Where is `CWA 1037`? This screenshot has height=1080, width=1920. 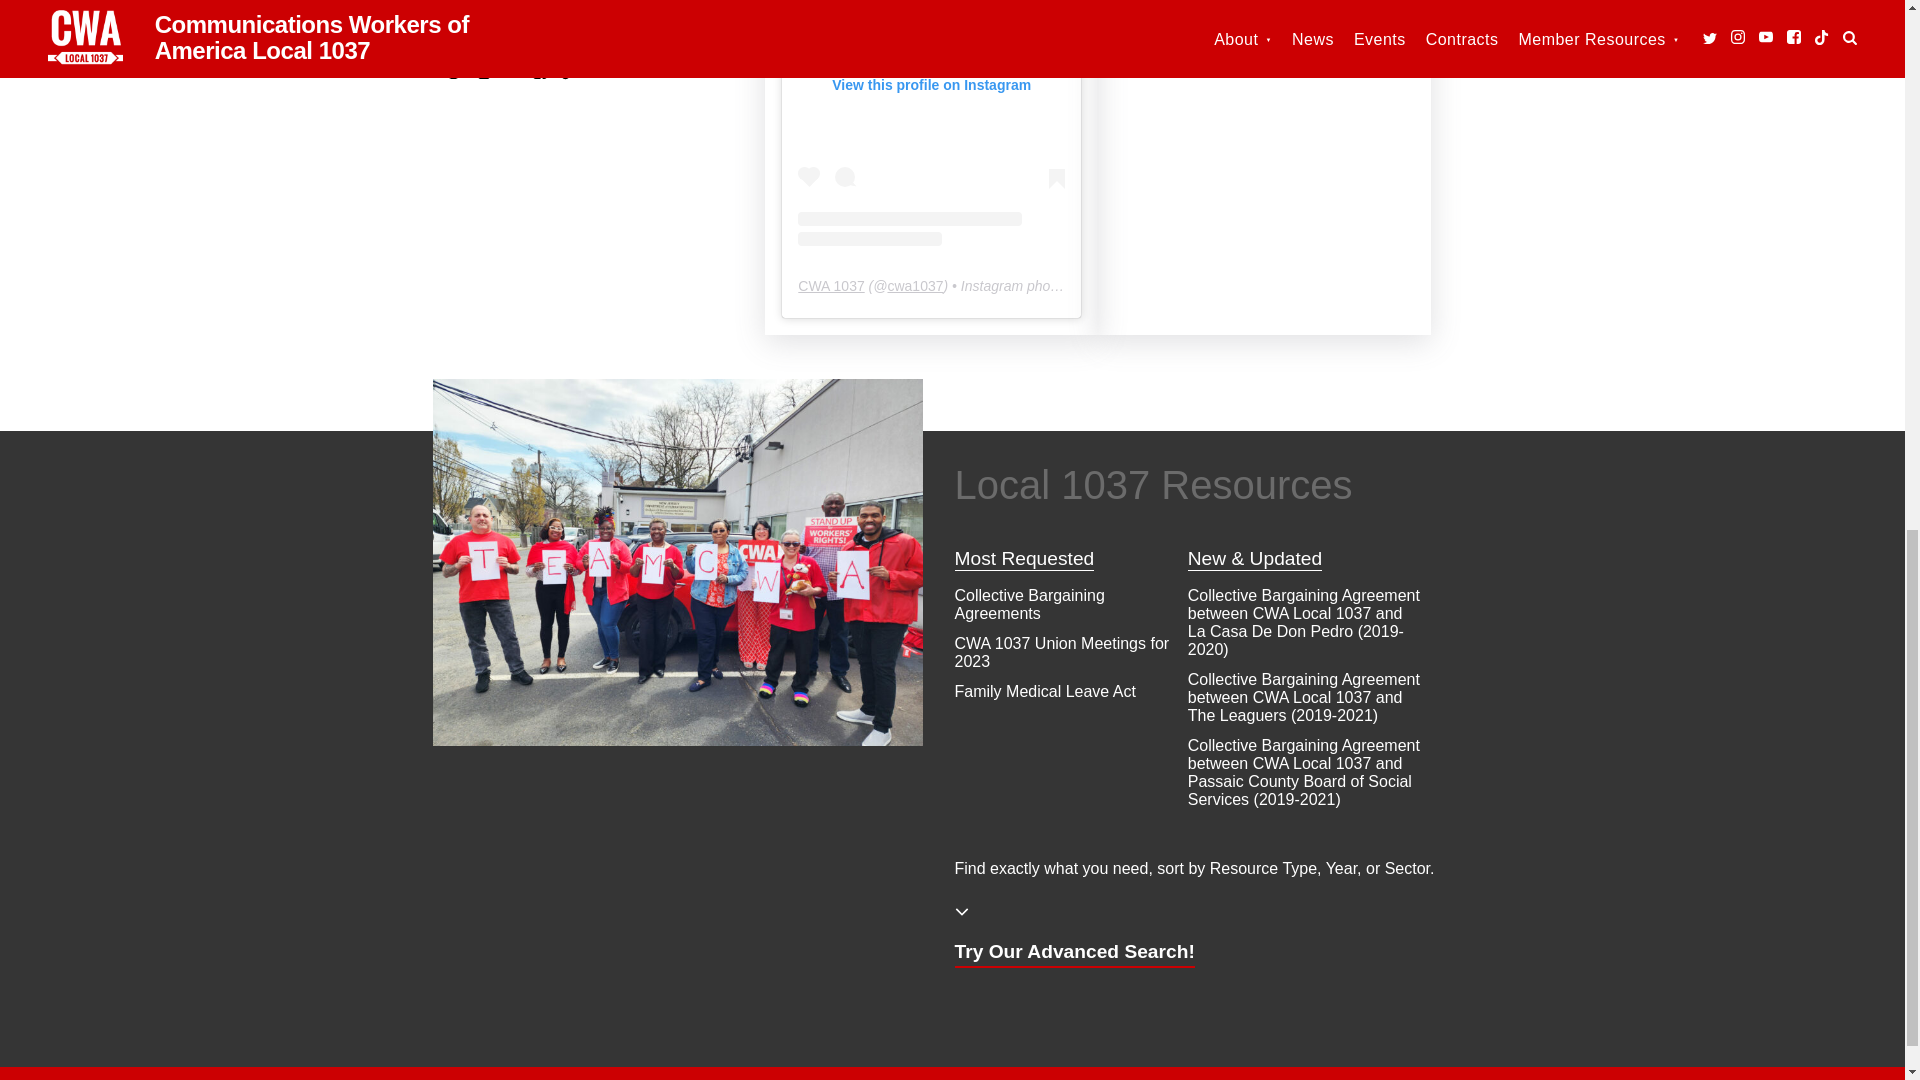 CWA 1037 is located at coordinates (831, 285).